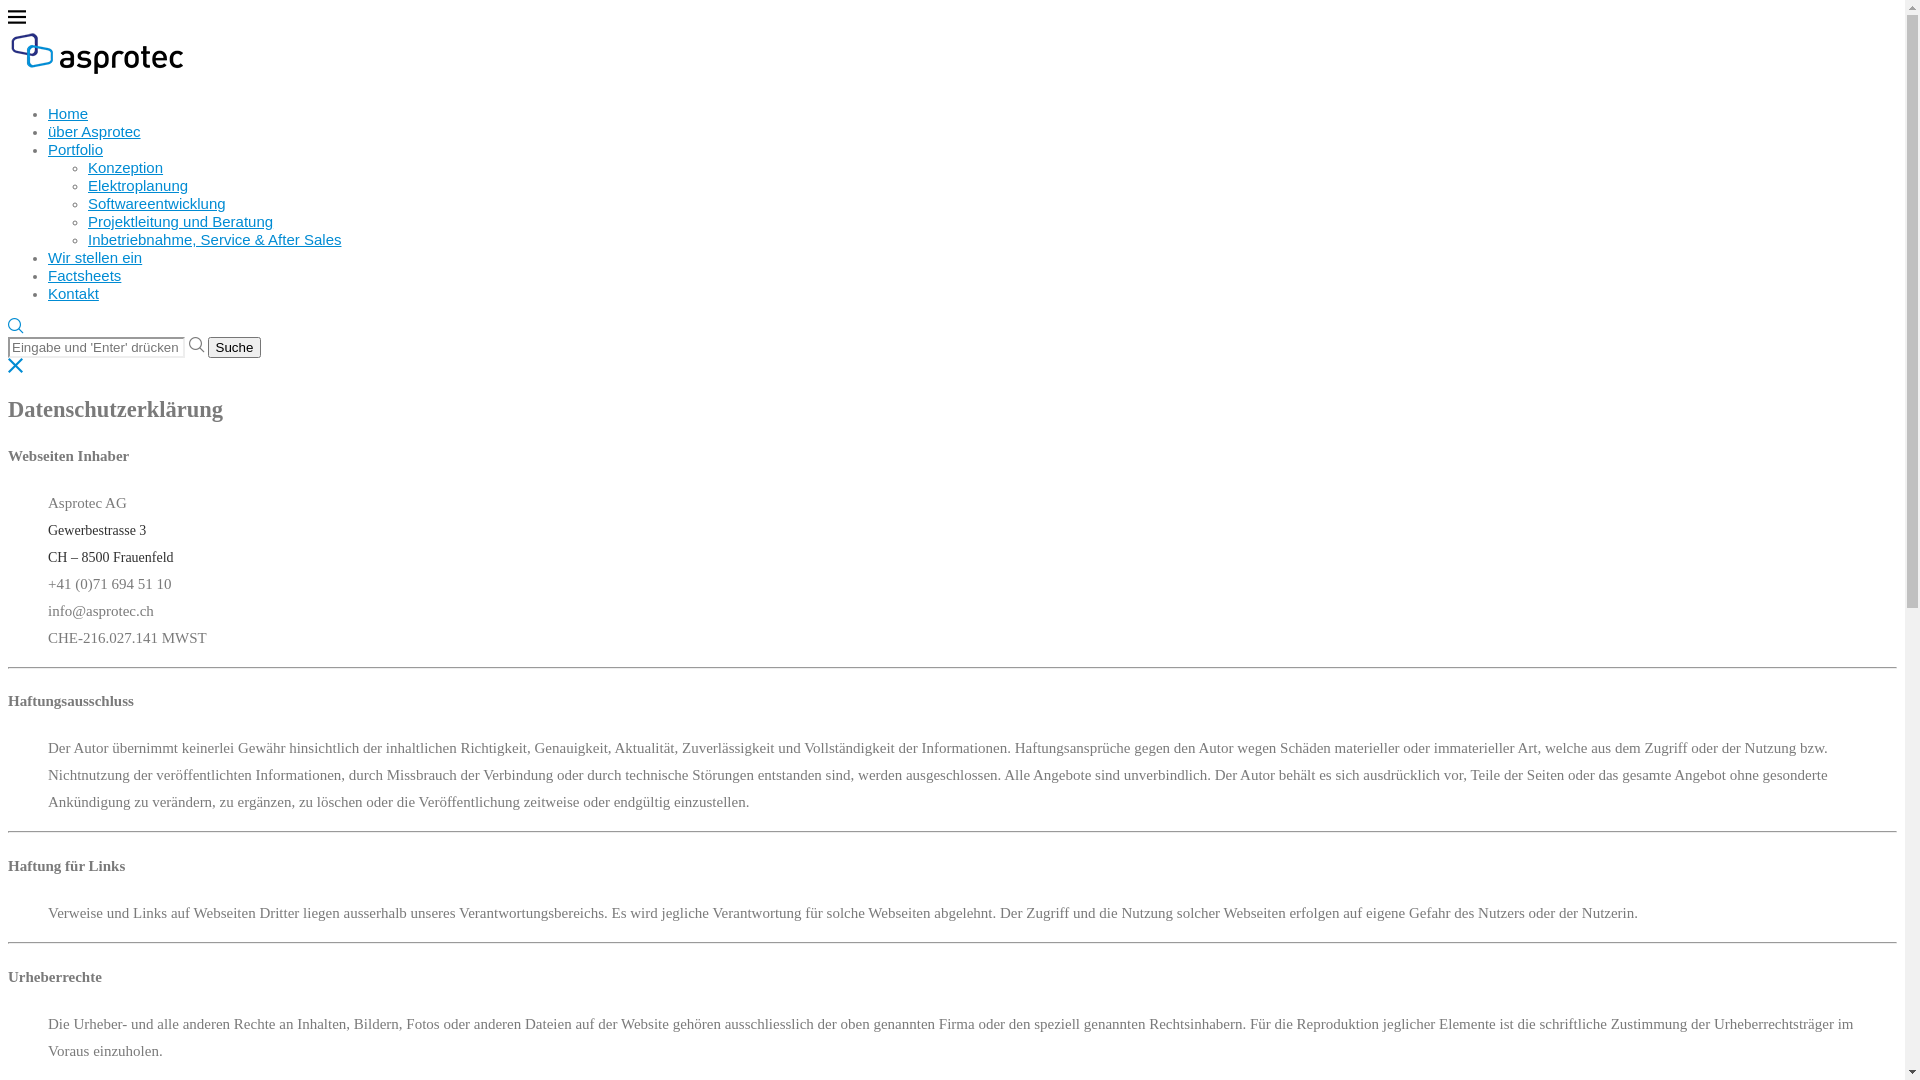  I want to click on Suche, so click(235, 348).